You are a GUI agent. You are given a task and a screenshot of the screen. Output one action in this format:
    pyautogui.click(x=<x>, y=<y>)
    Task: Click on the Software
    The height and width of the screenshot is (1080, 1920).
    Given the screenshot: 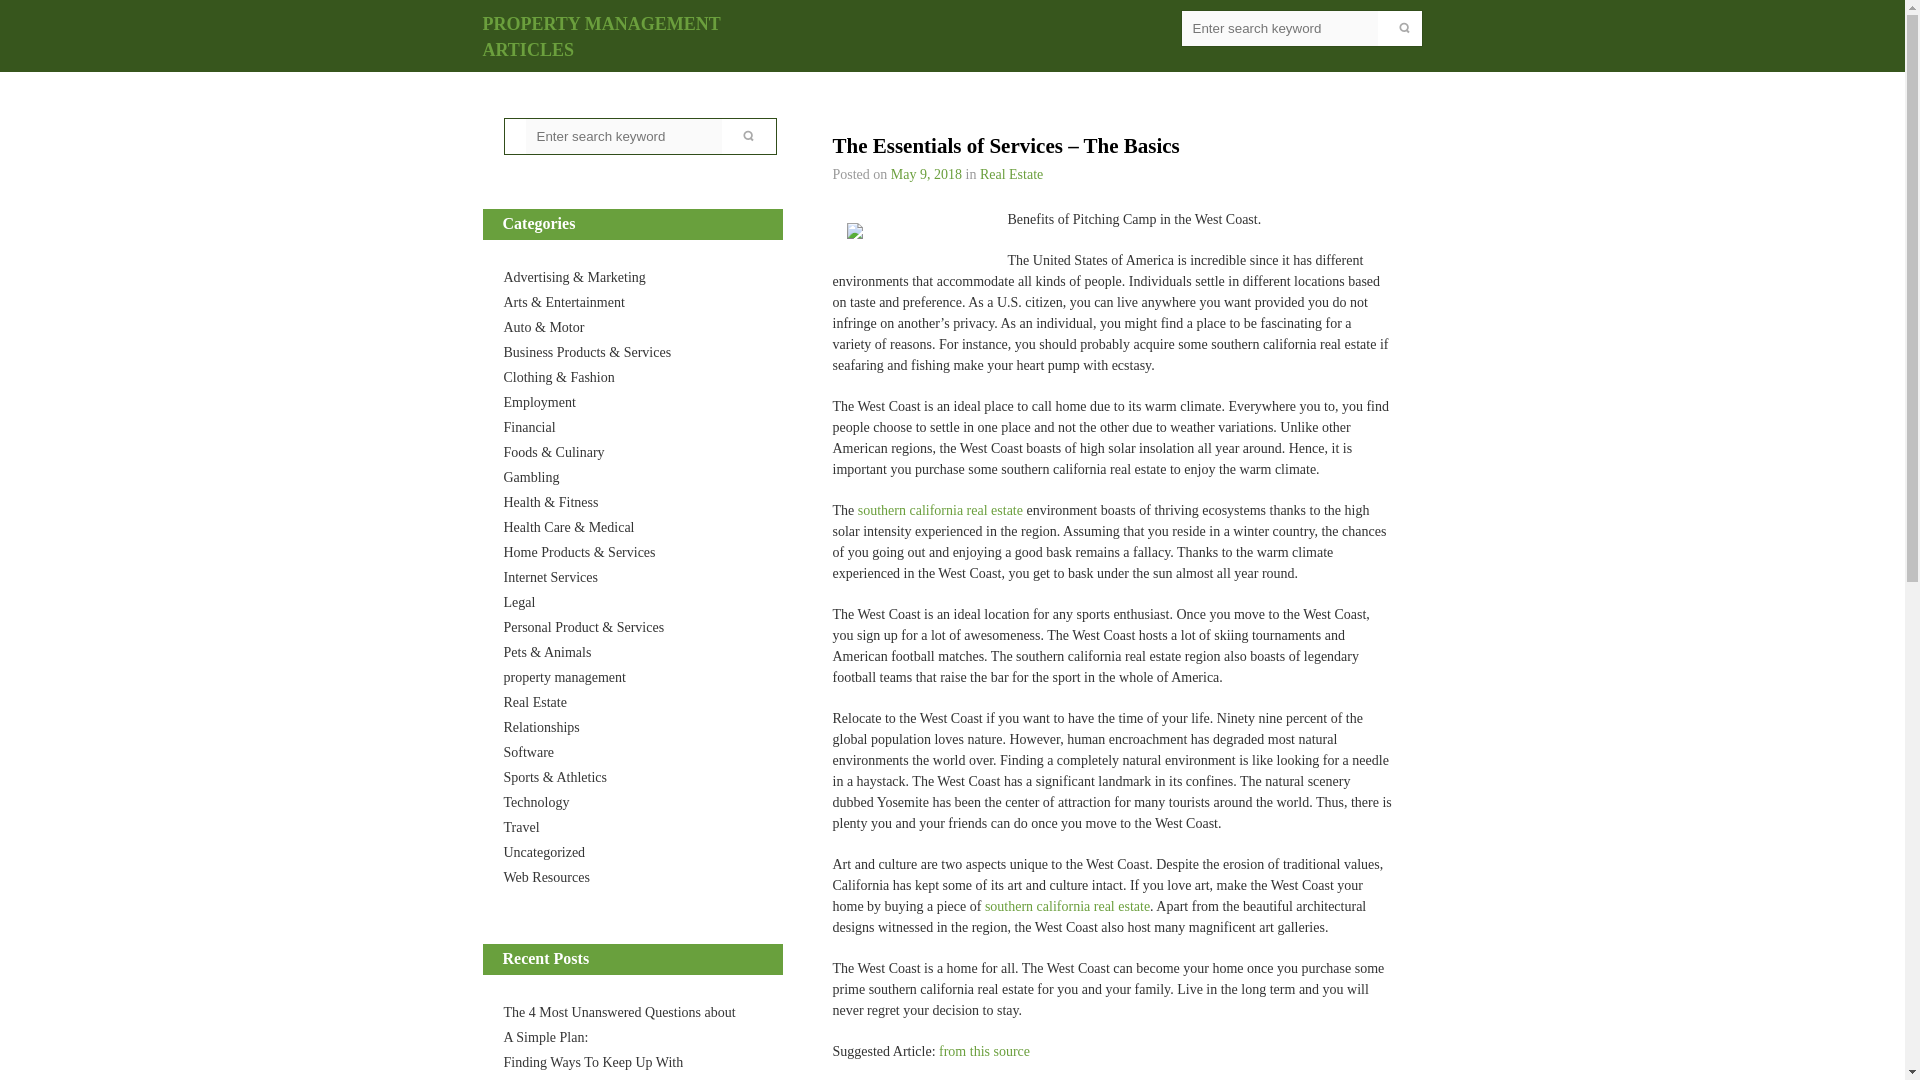 What is the action you would take?
    pyautogui.click(x=528, y=752)
    